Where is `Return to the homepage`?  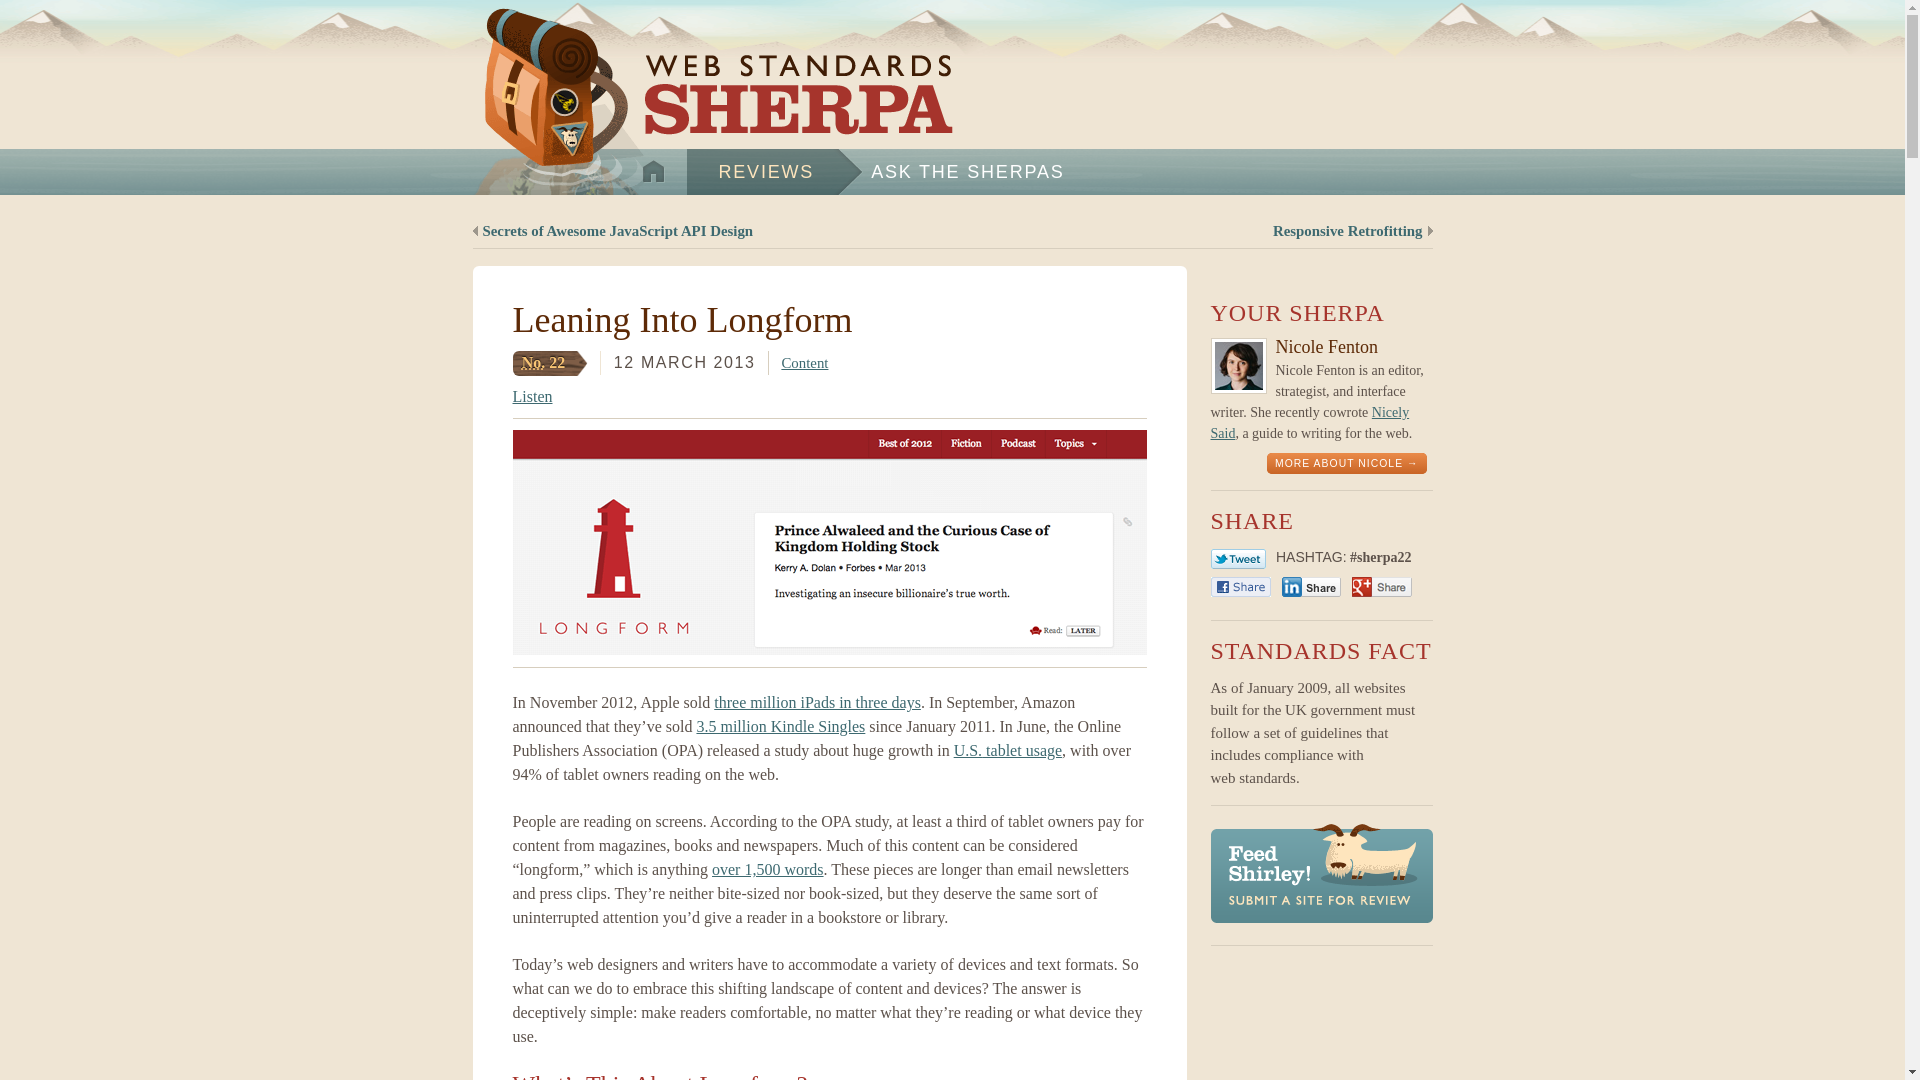
Return to the homepage is located at coordinates (708, 110).